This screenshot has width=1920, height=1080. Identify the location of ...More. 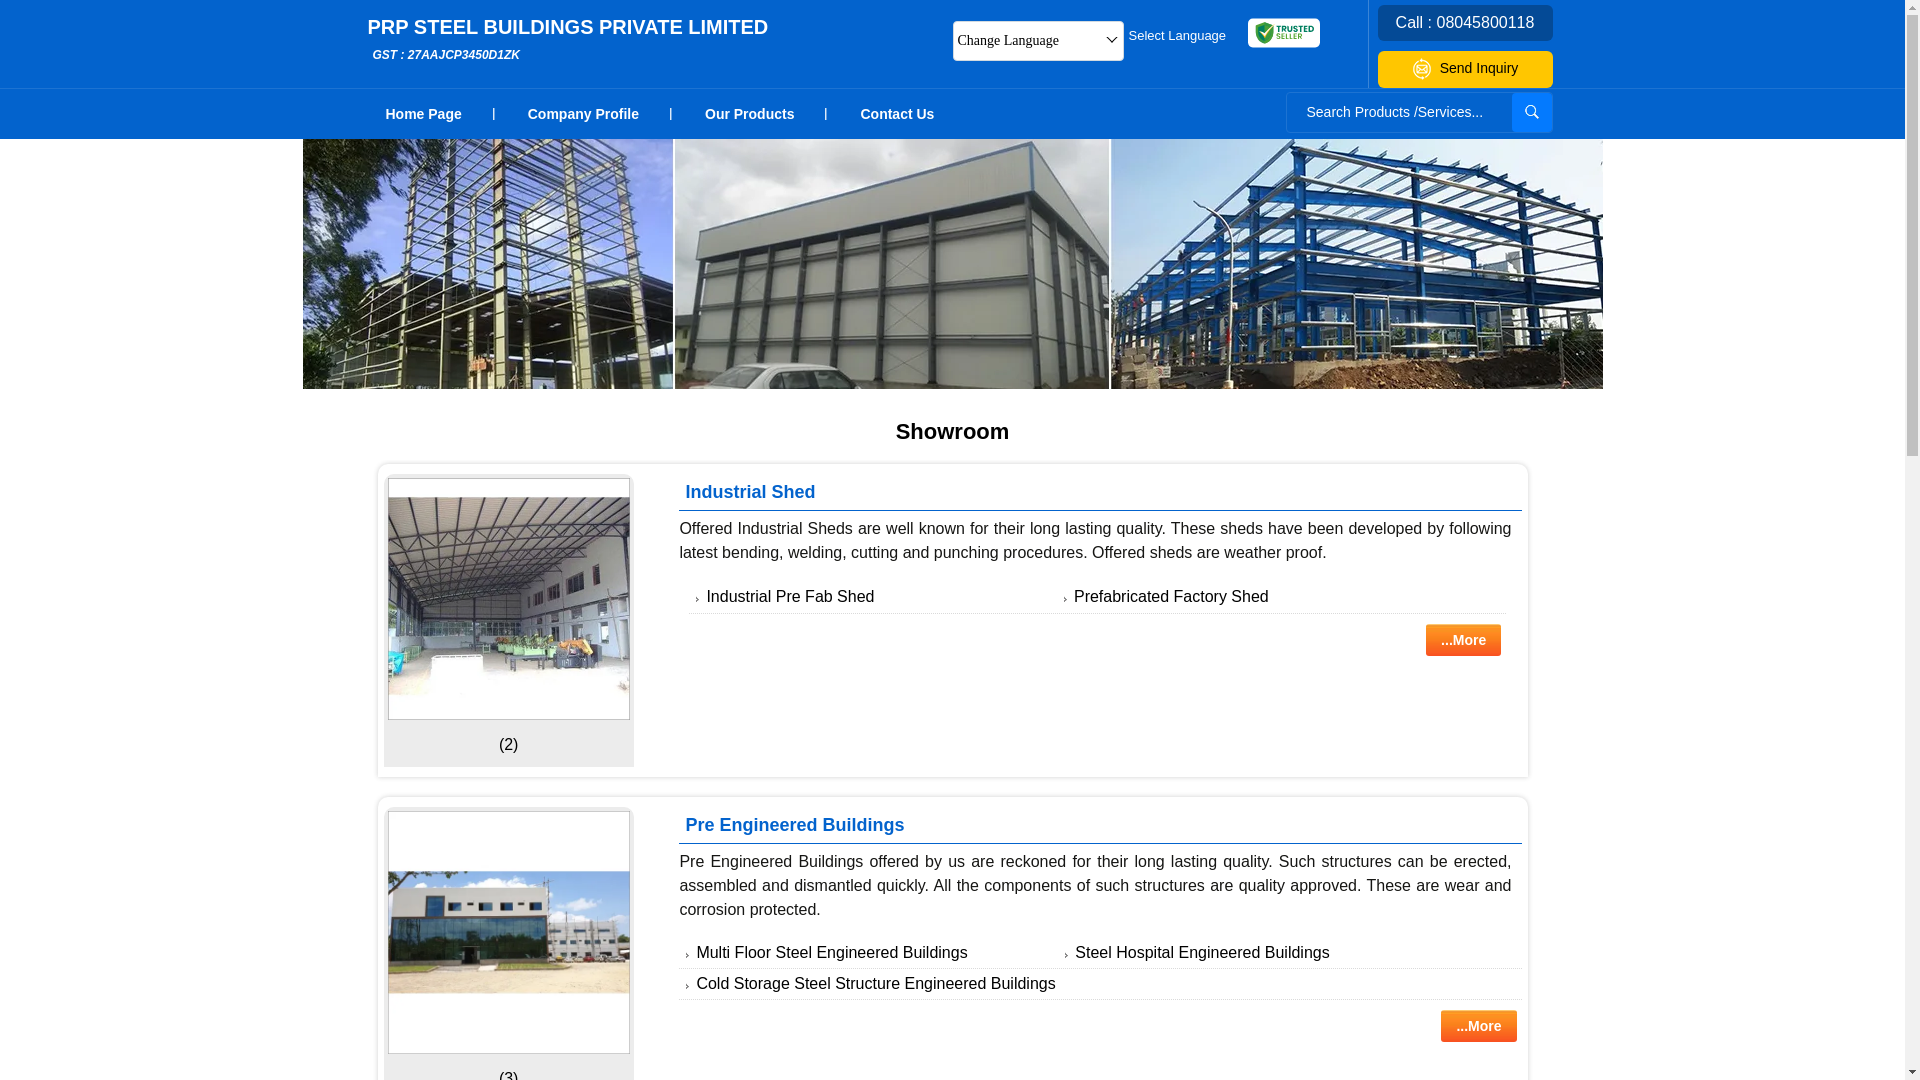
(508, 599).